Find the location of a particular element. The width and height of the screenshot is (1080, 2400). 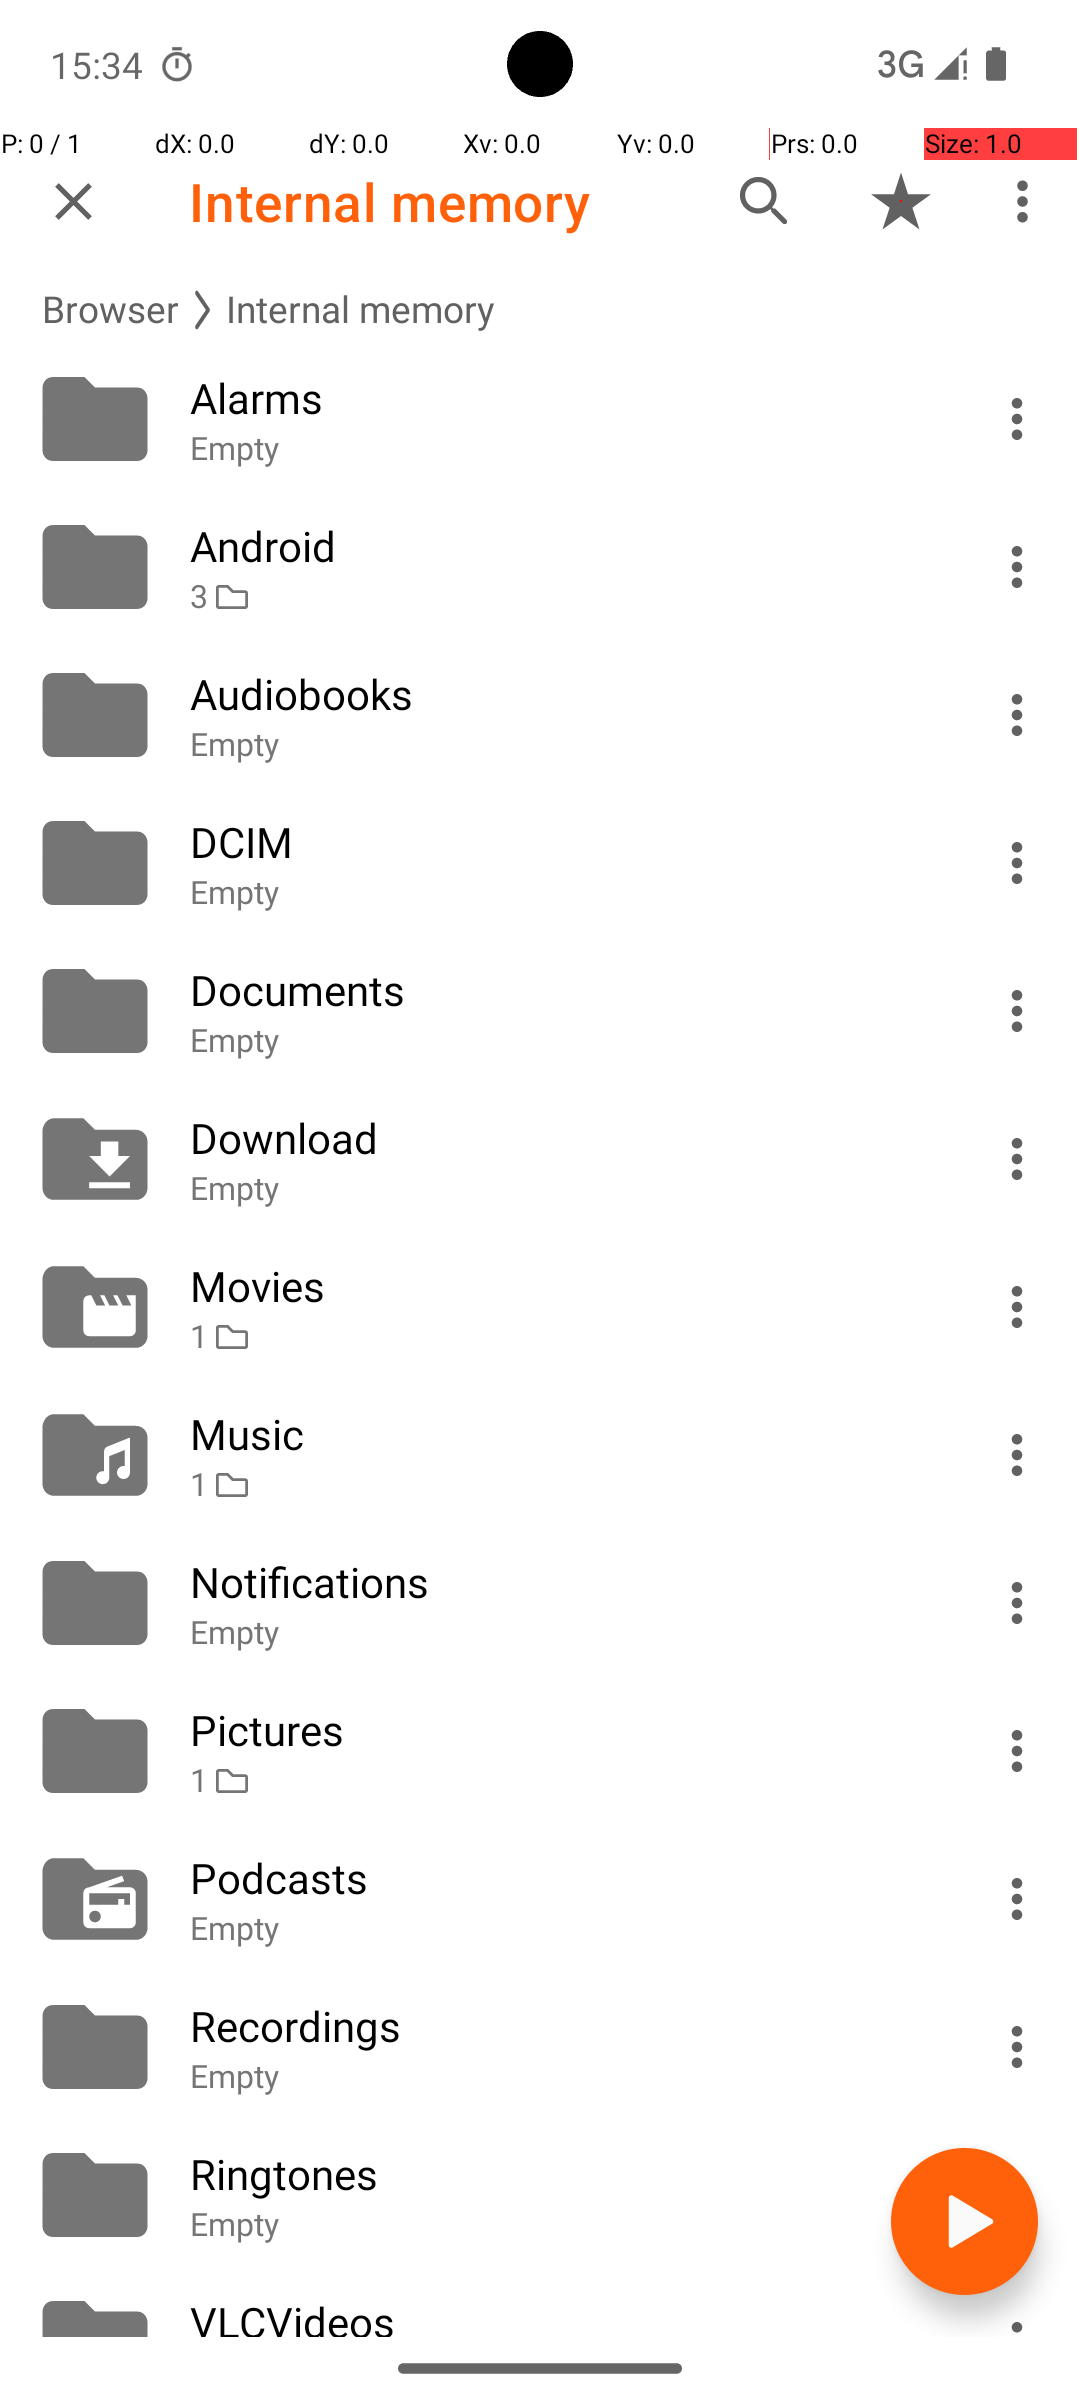

Folder: Android, 3 subfolders is located at coordinates (540, 567).